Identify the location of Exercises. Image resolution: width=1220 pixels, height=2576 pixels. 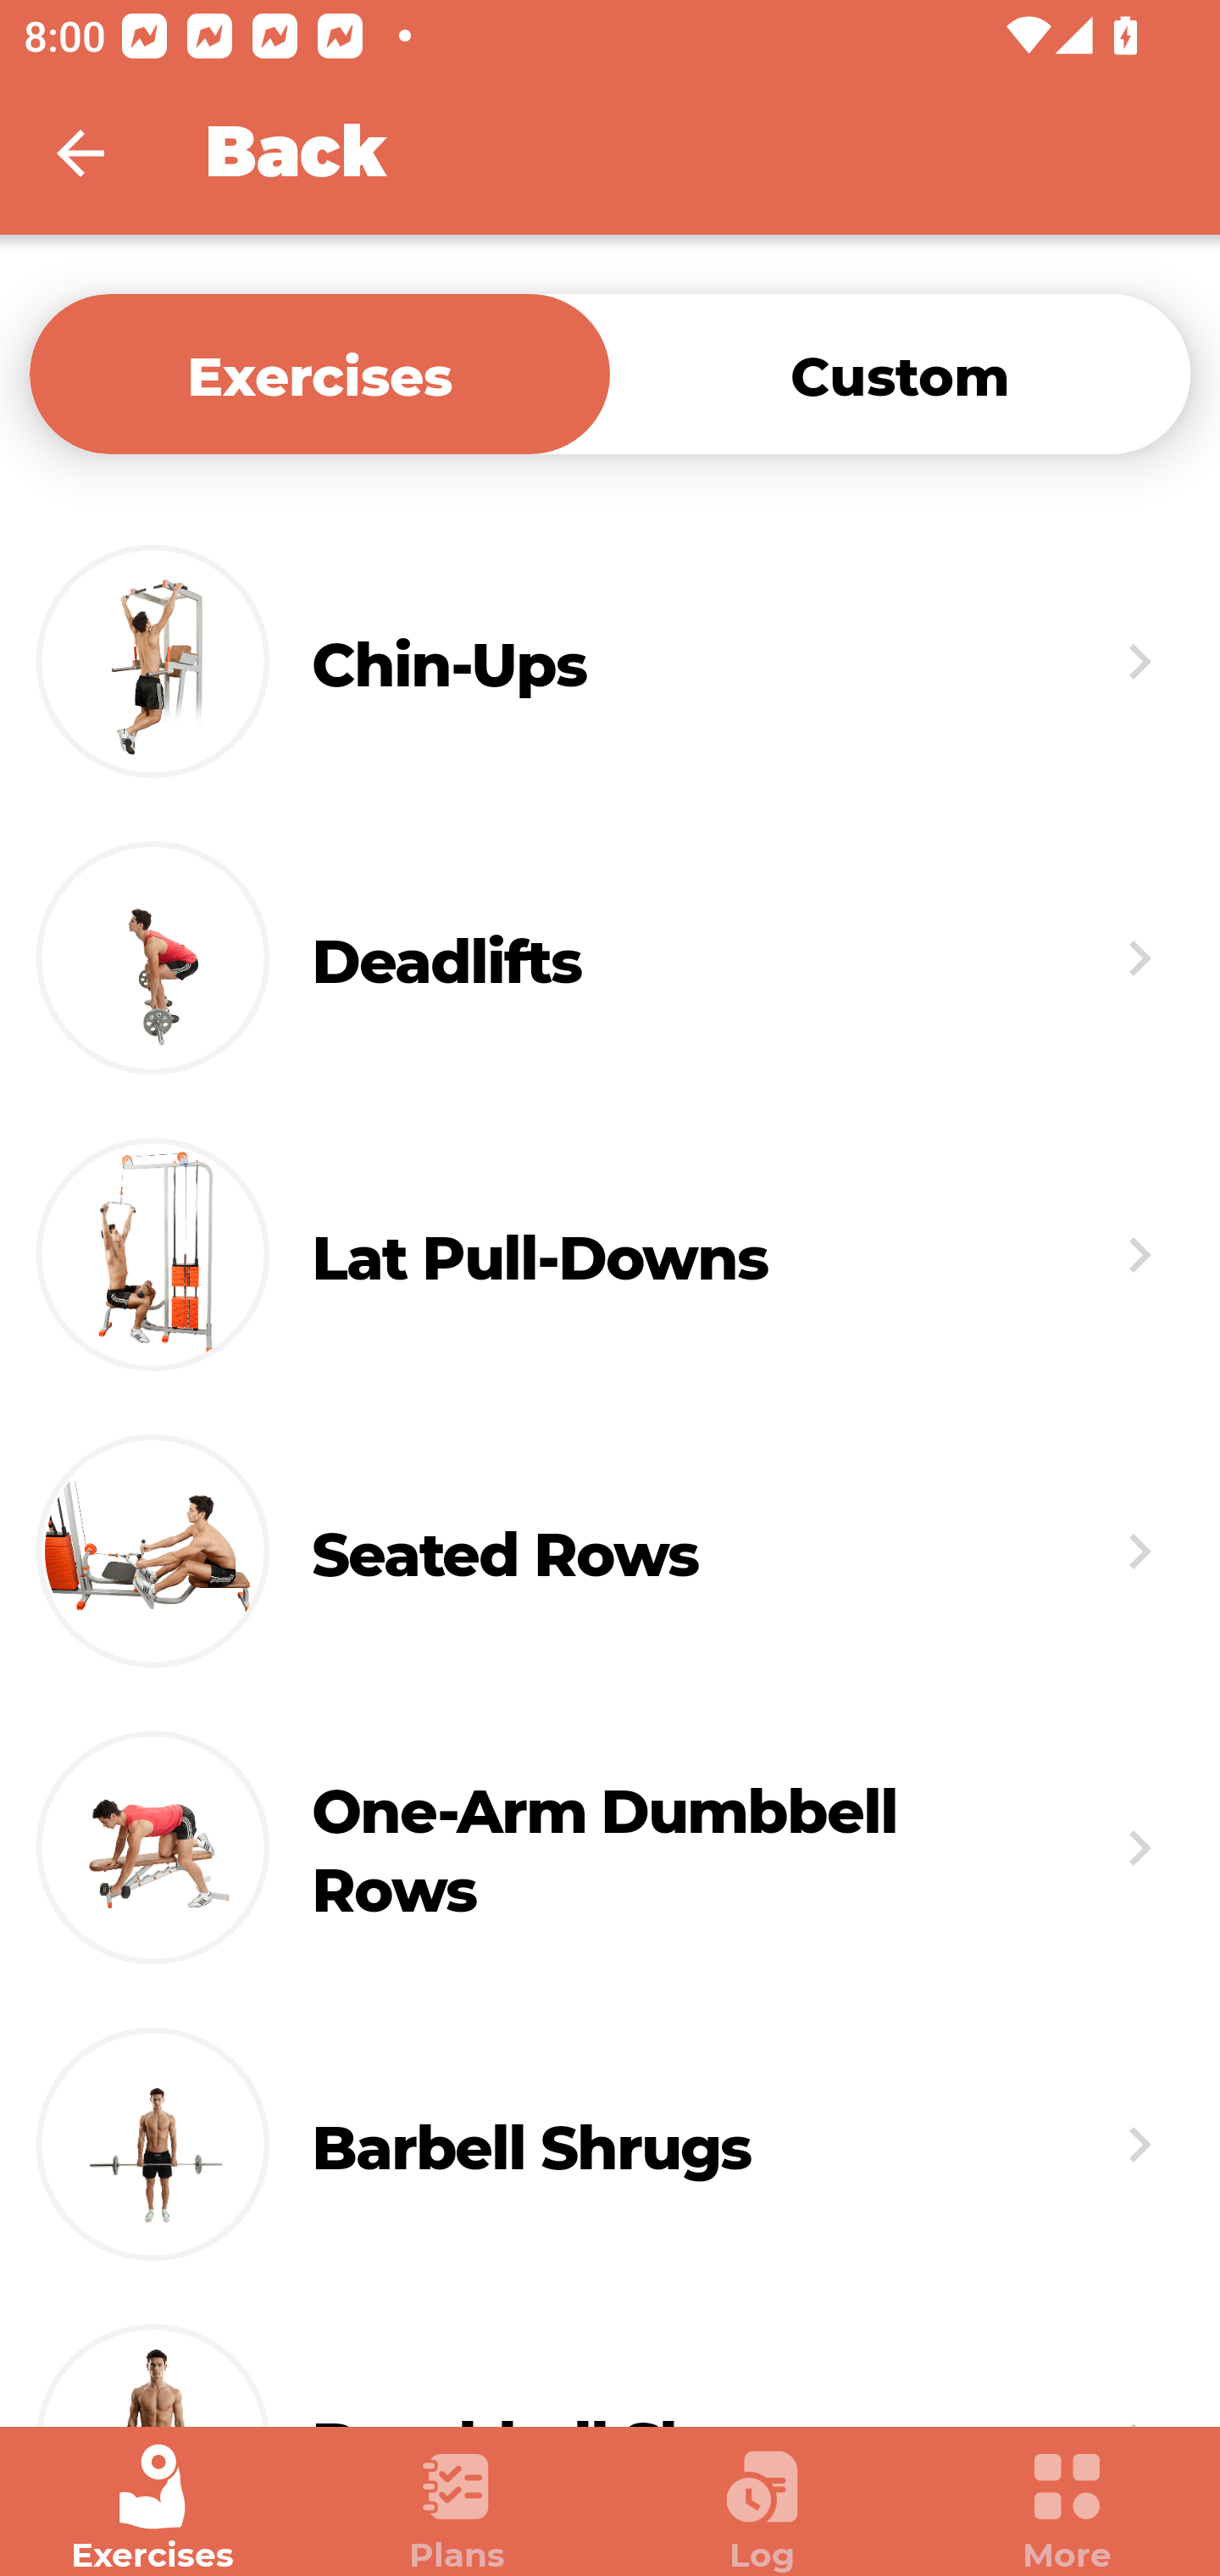
(319, 373).